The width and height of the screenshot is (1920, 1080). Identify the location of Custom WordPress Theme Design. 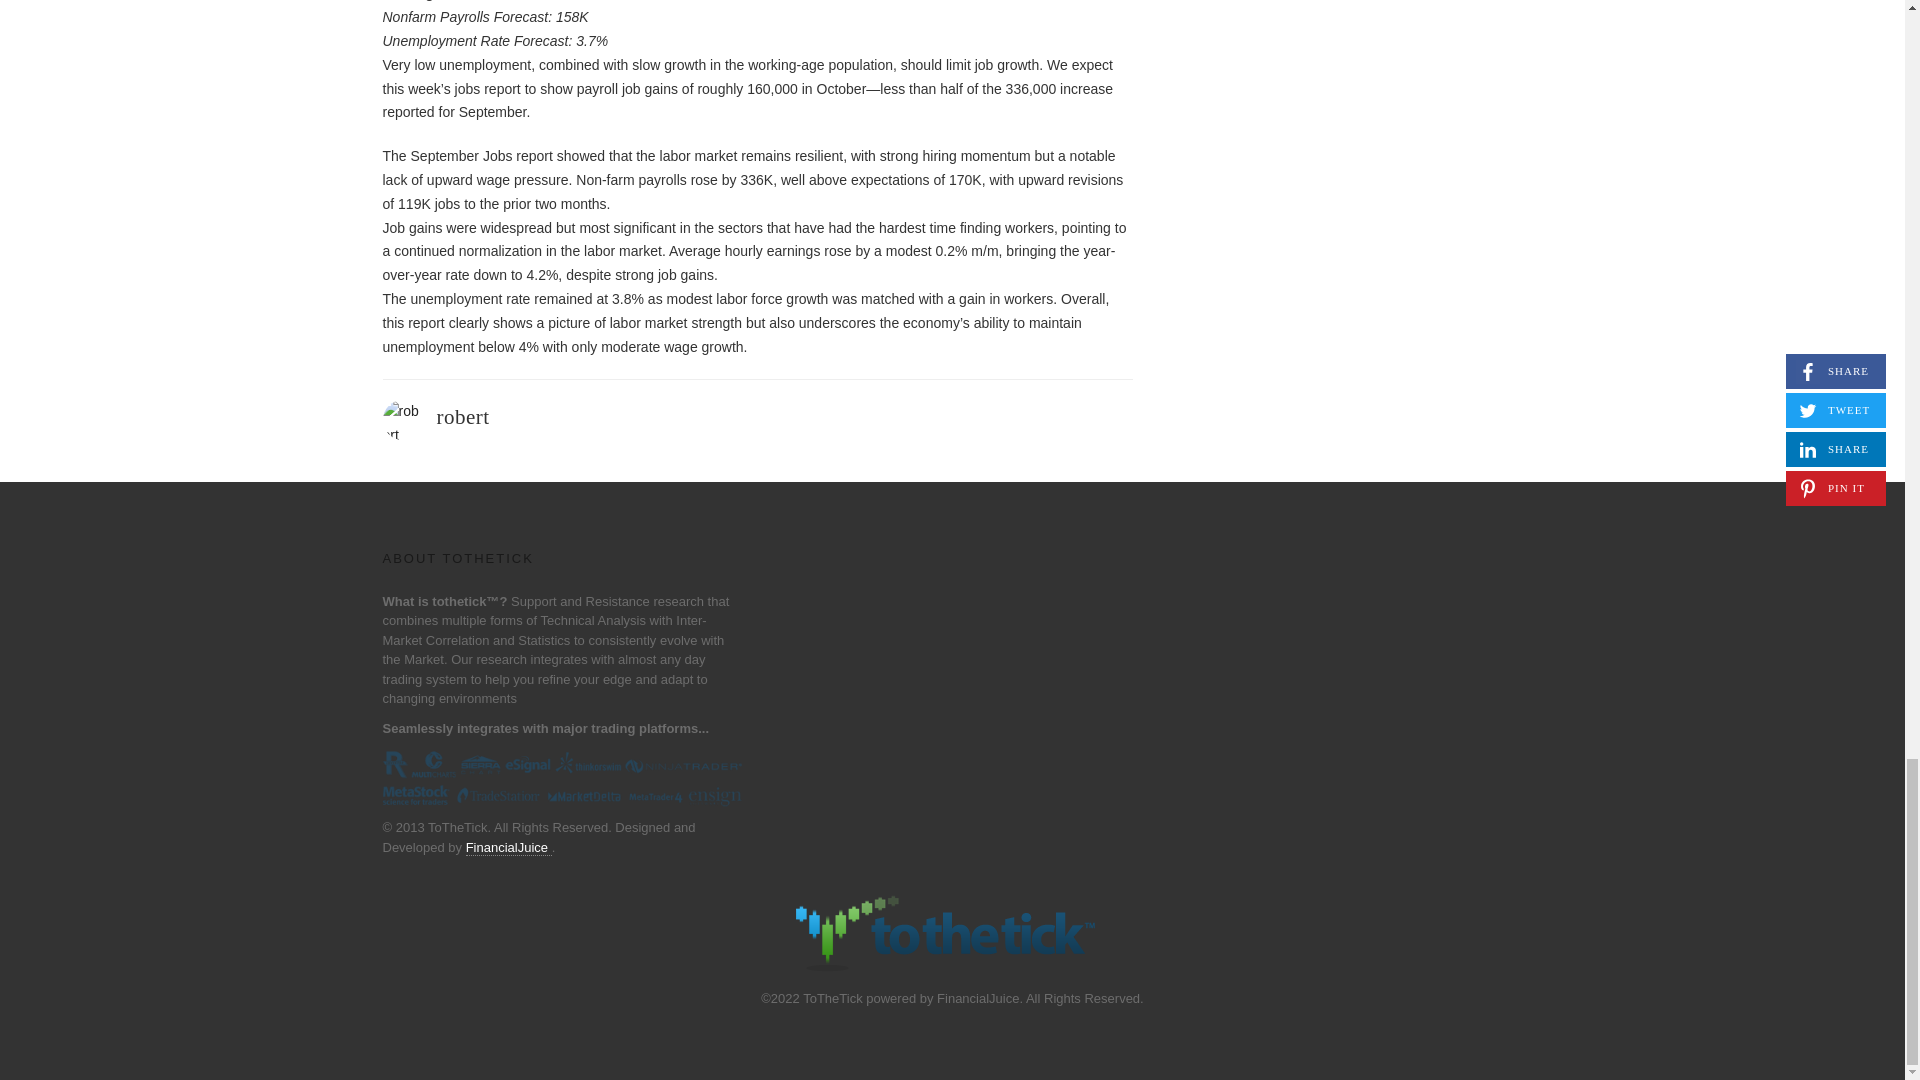
(509, 848).